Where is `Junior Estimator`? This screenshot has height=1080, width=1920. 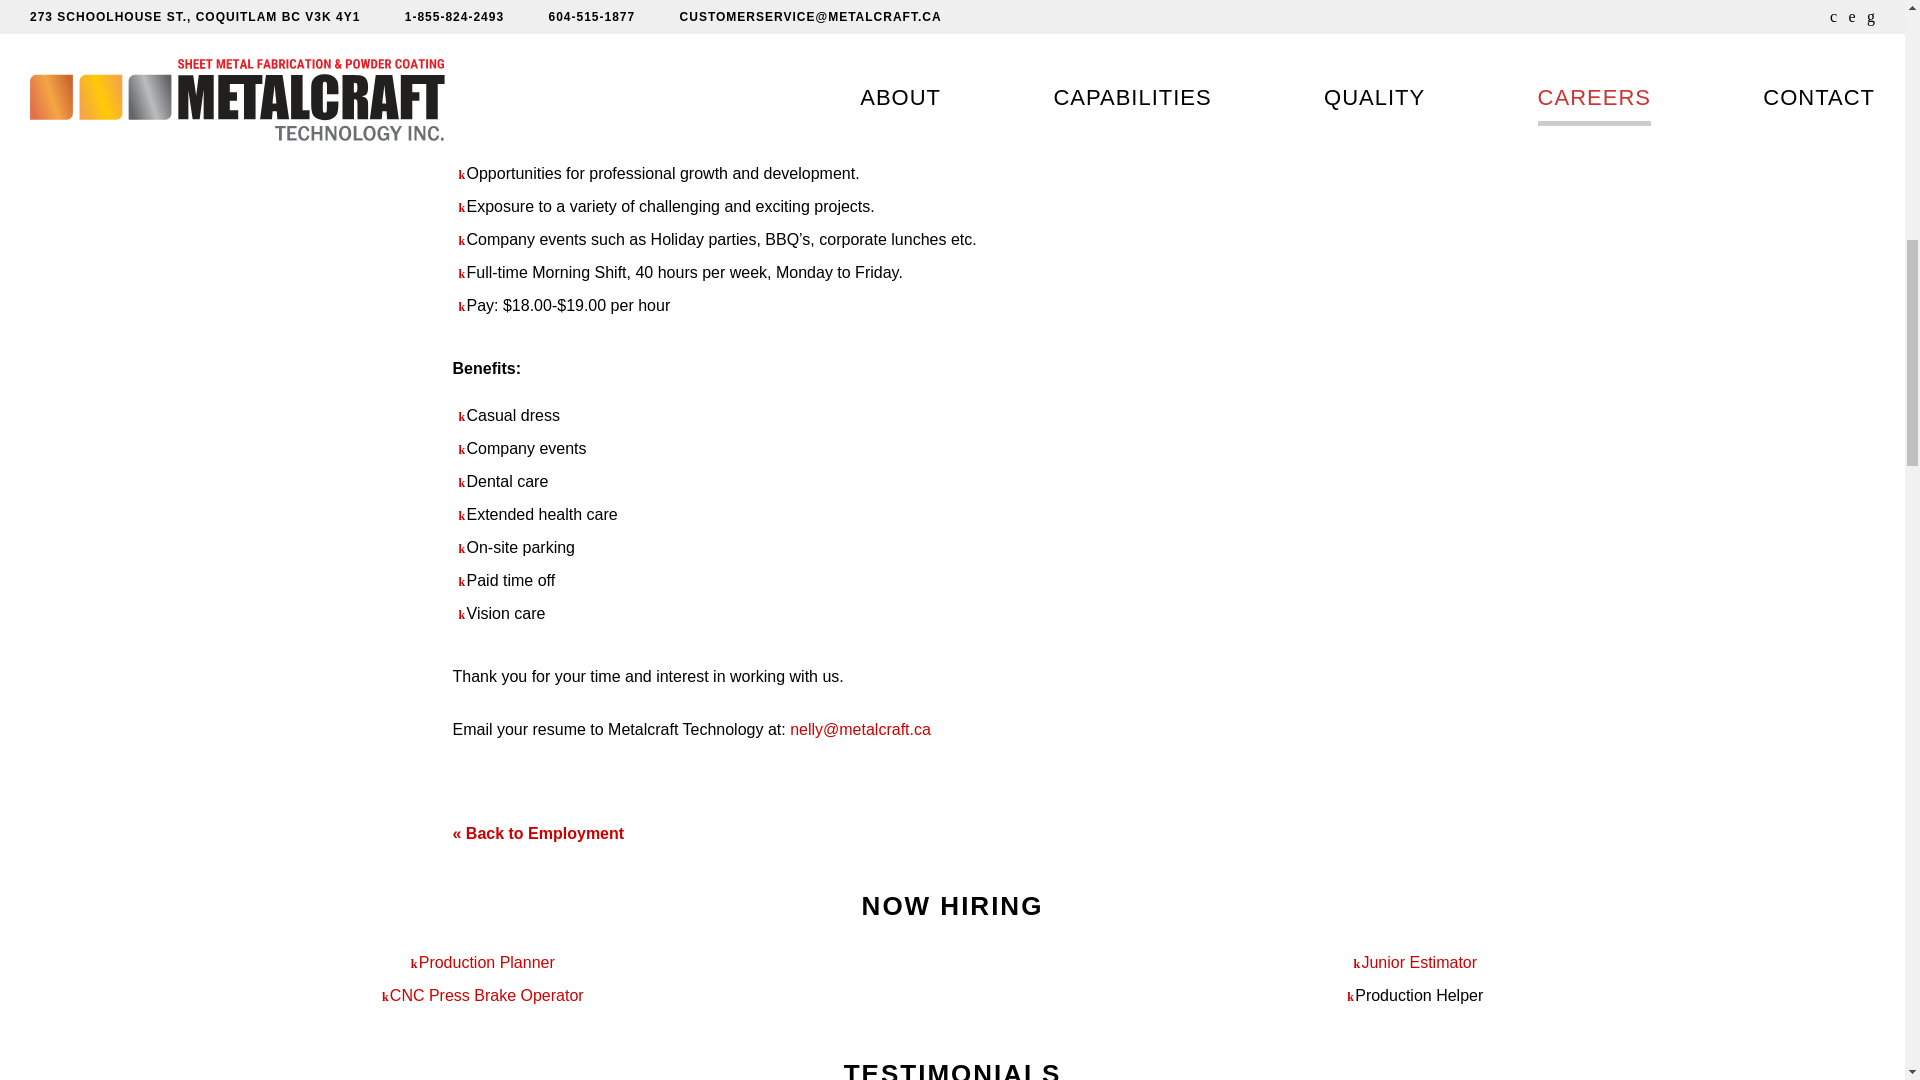
Junior Estimator is located at coordinates (1418, 962).